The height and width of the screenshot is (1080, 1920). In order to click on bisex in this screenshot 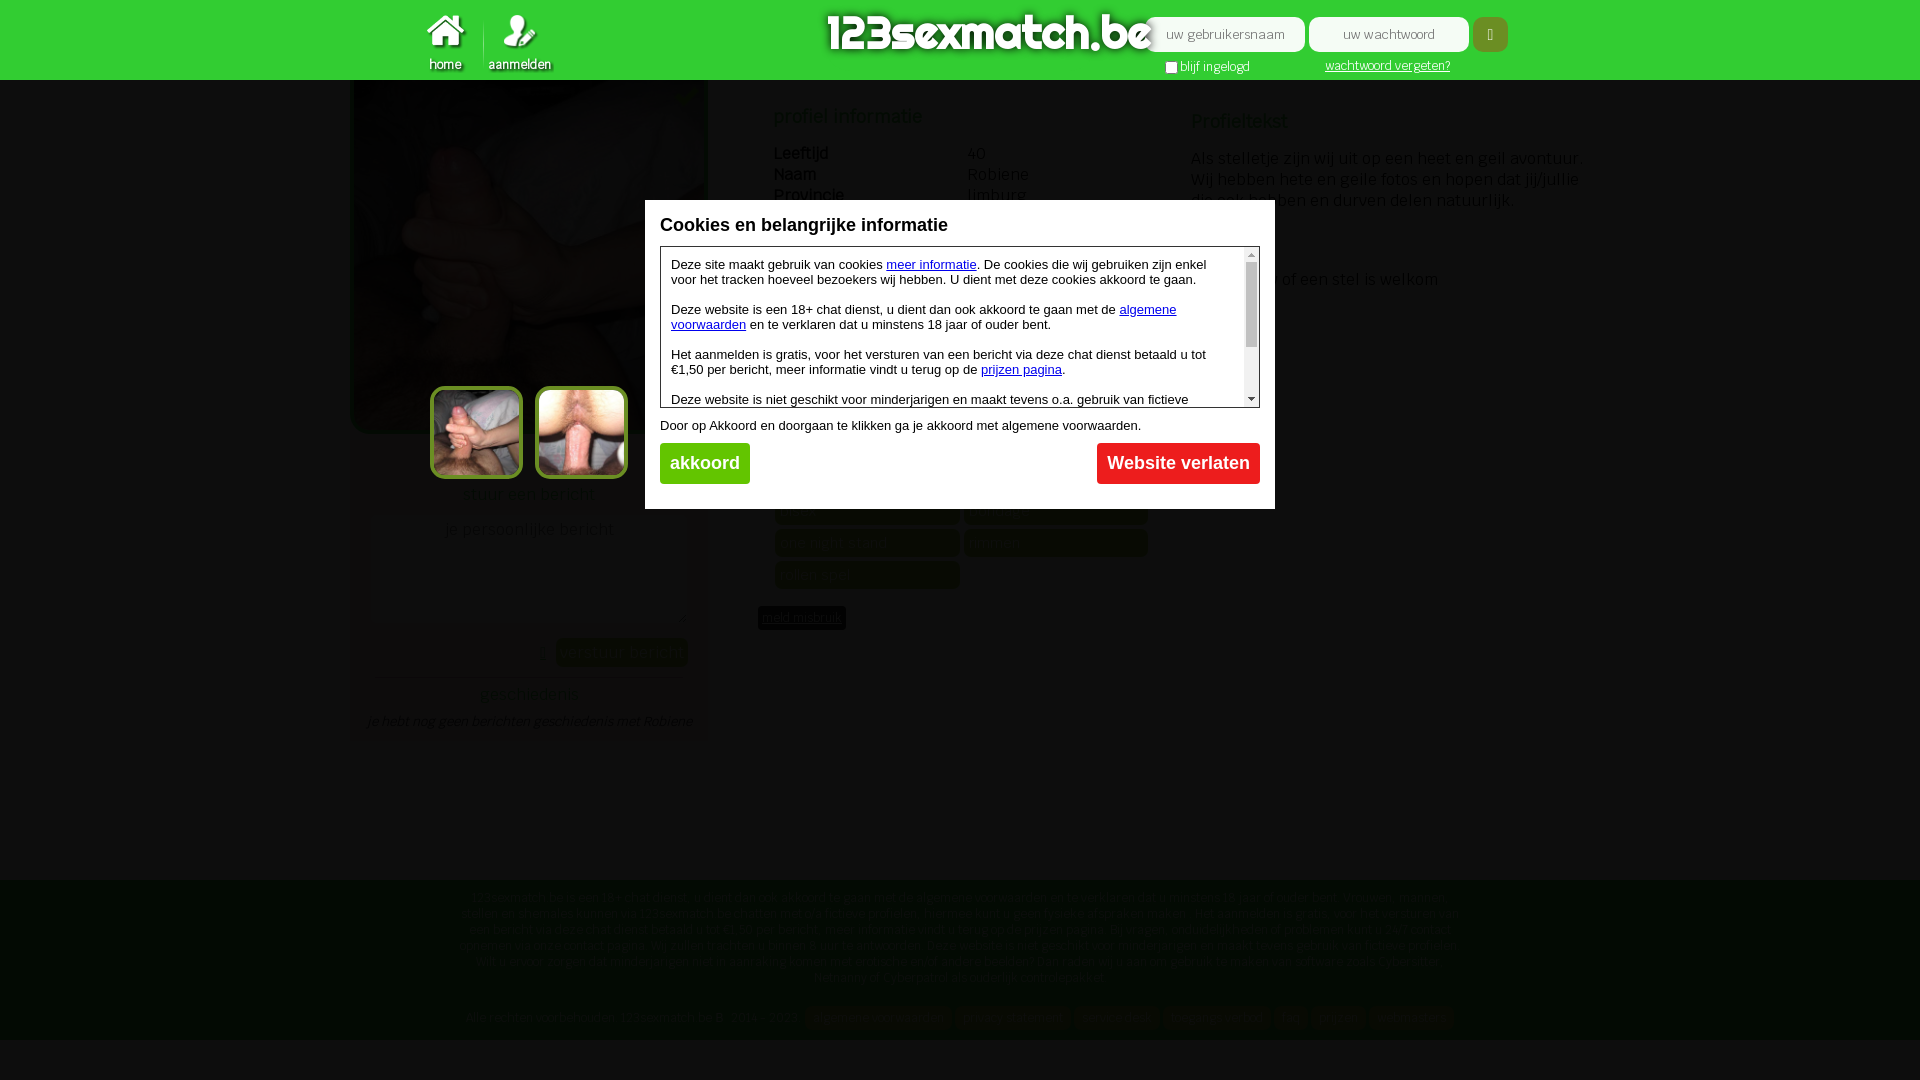, I will do `click(868, 511)`.